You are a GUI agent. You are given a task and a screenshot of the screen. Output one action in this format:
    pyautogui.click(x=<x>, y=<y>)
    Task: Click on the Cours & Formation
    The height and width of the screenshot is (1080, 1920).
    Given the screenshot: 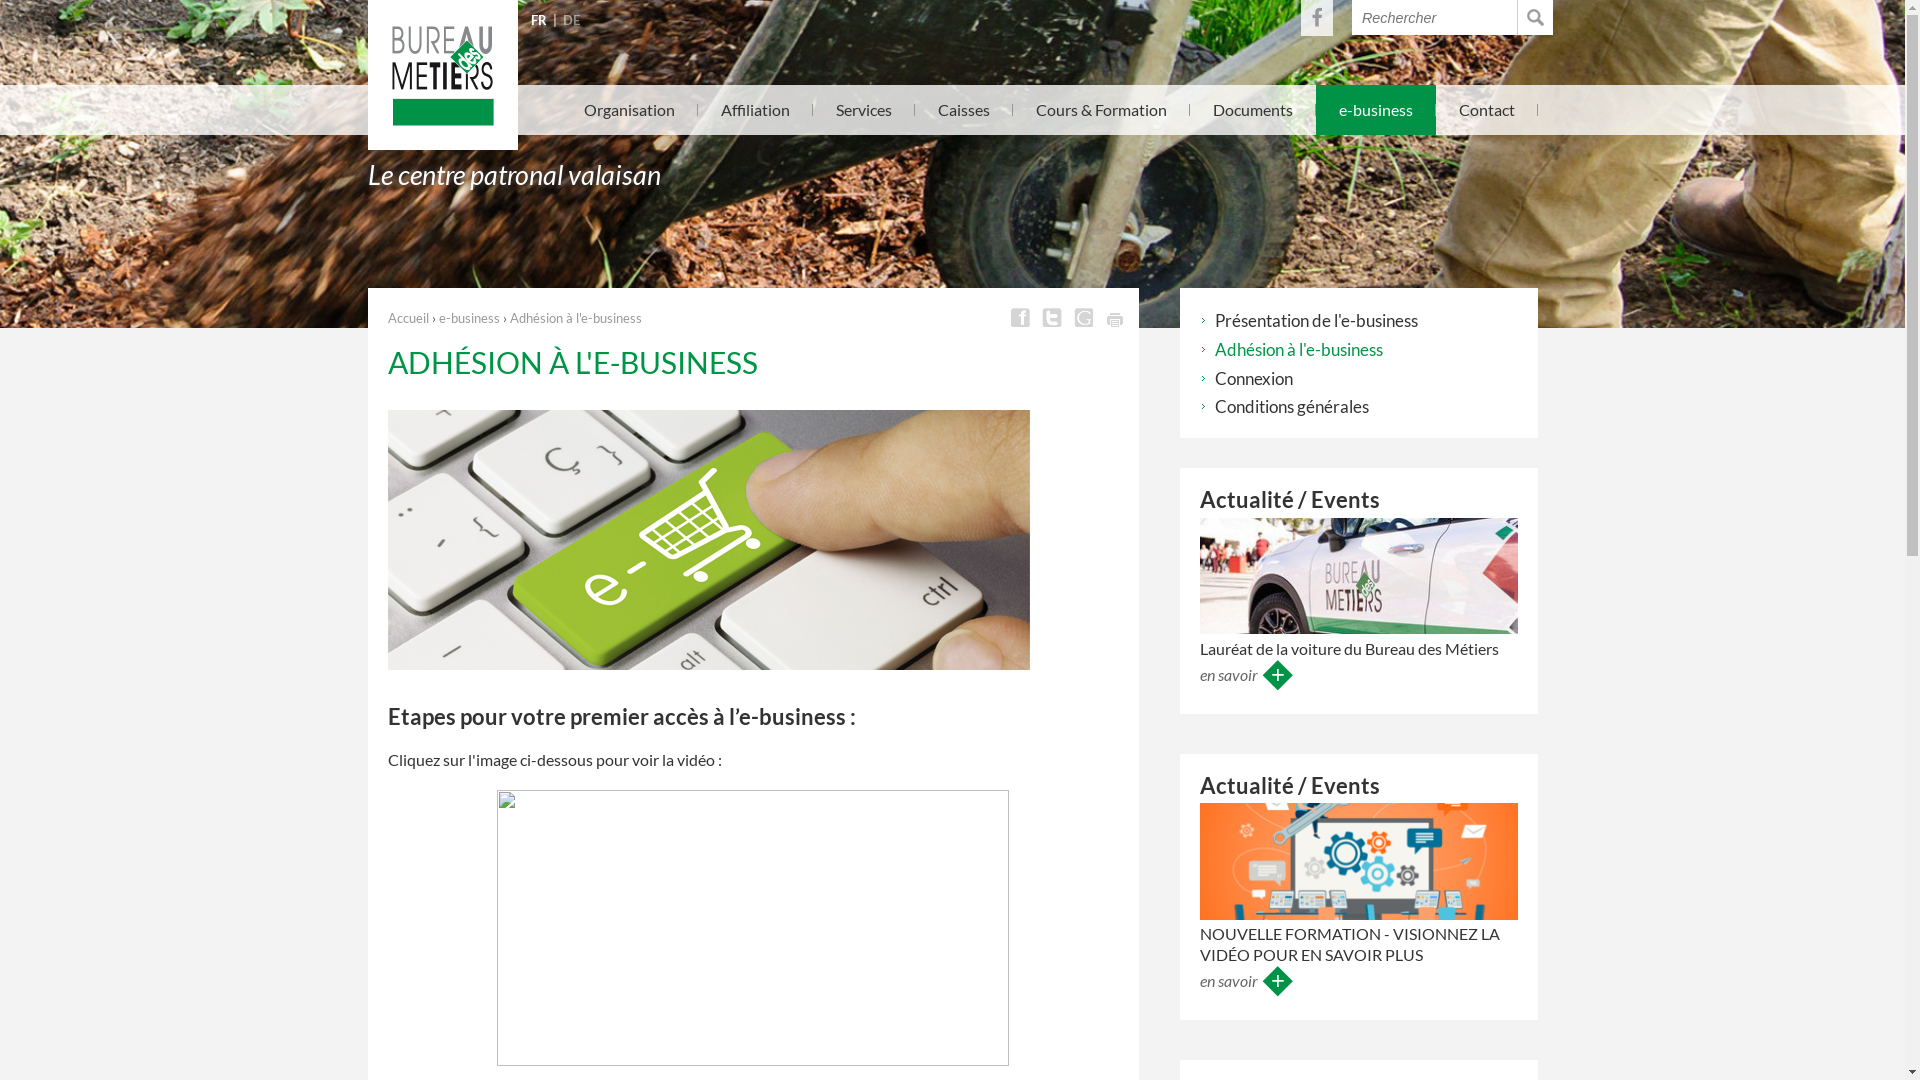 What is the action you would take?
    pyautogui.click(x=1102, y=110)
    